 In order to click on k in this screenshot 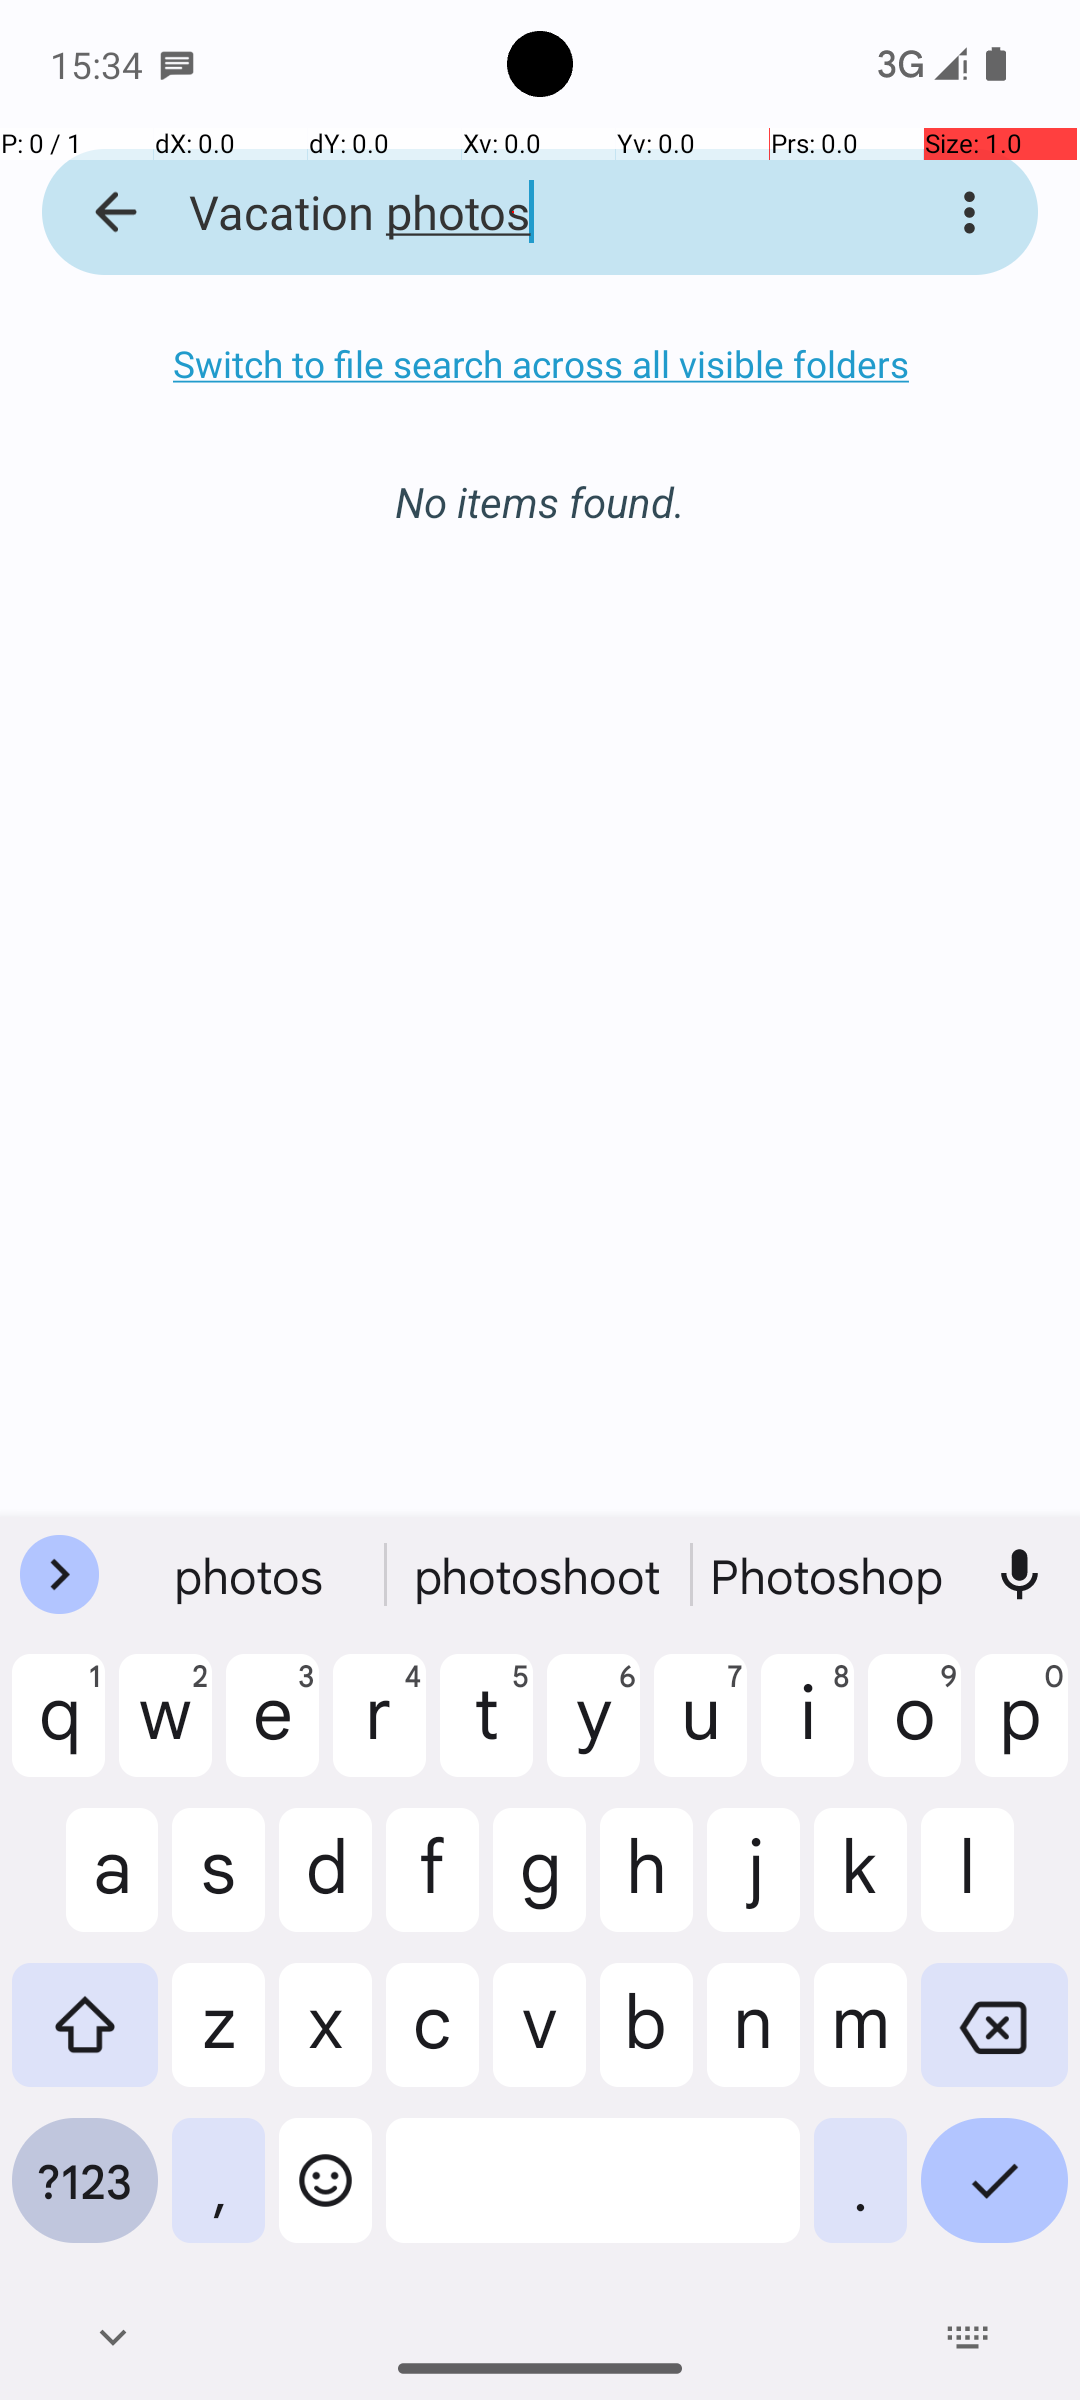, I will do `click(860, 1886)`.